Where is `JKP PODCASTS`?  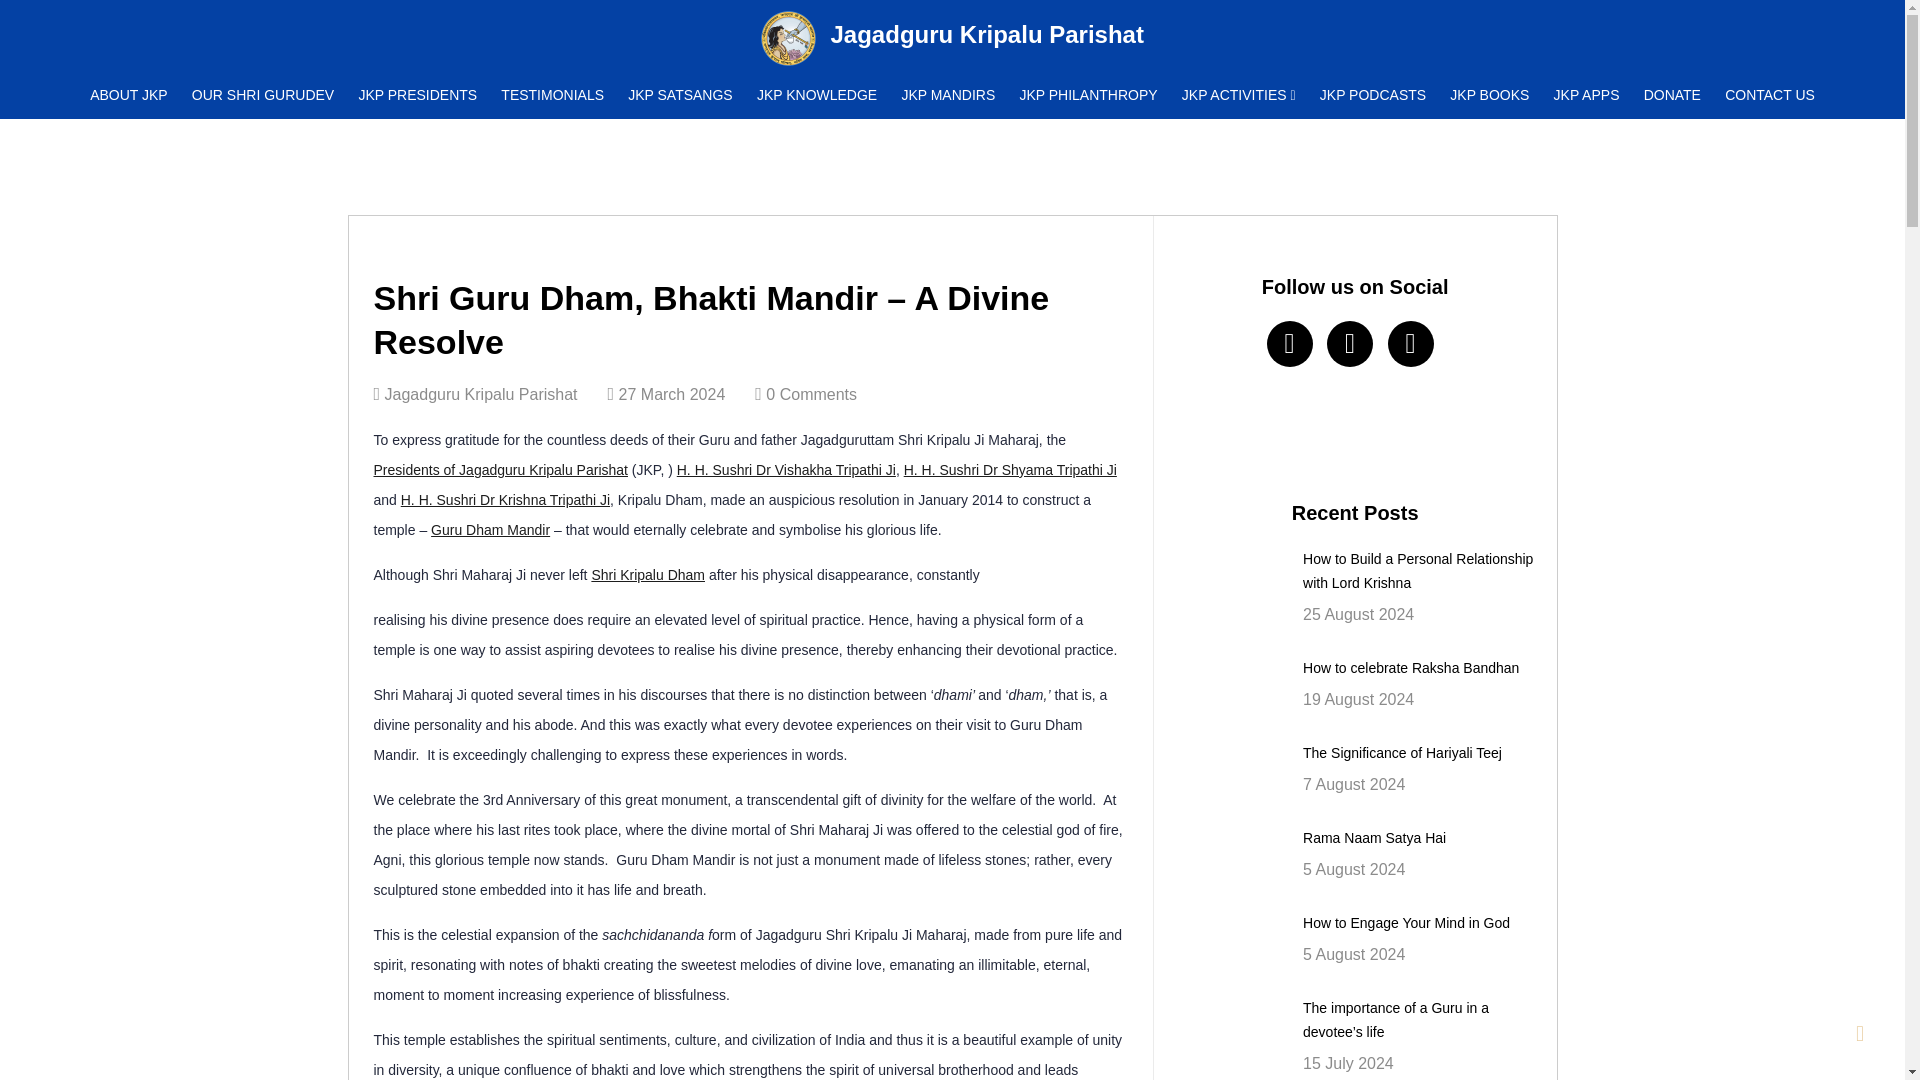
JKP PODCASTS is located at coordinates (1372, 94).